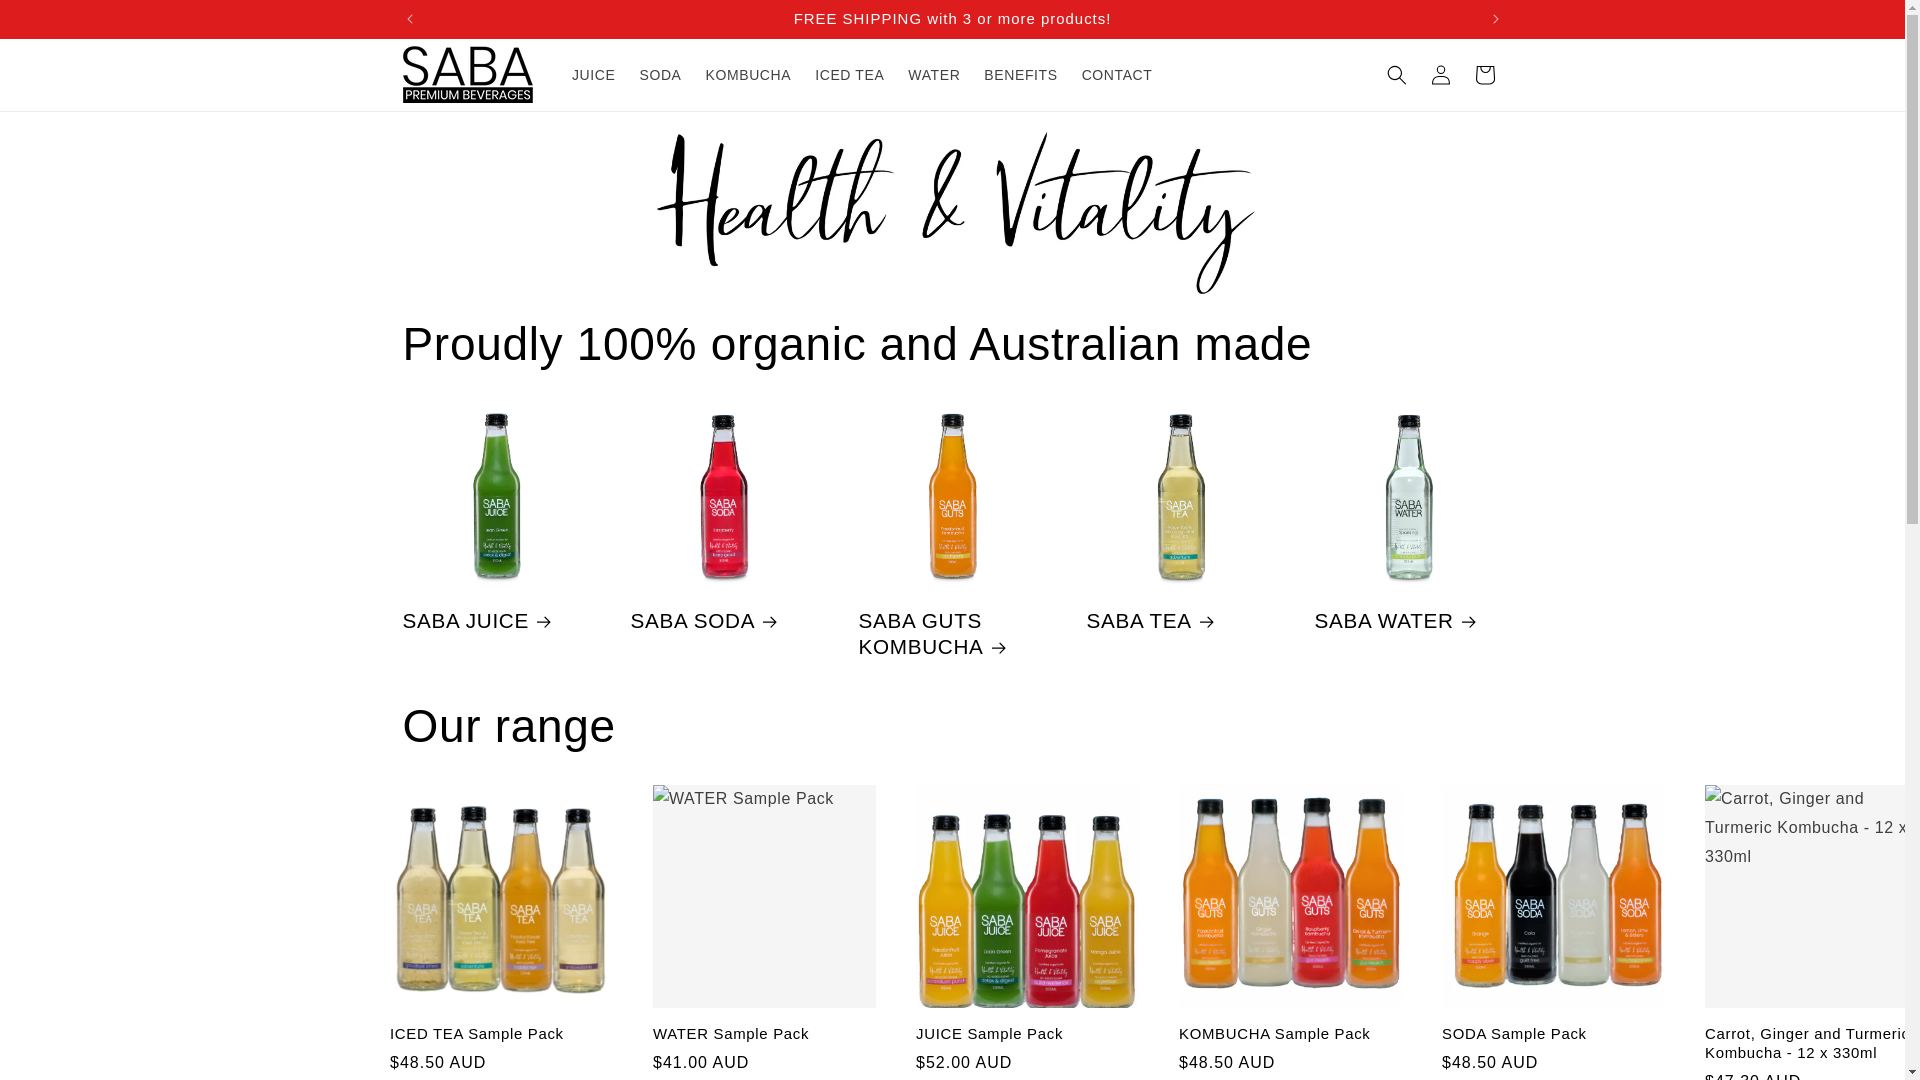  Describe the element at coordinates (748, 75) in the screenshot. I see `KOMBUCHA` at that location.